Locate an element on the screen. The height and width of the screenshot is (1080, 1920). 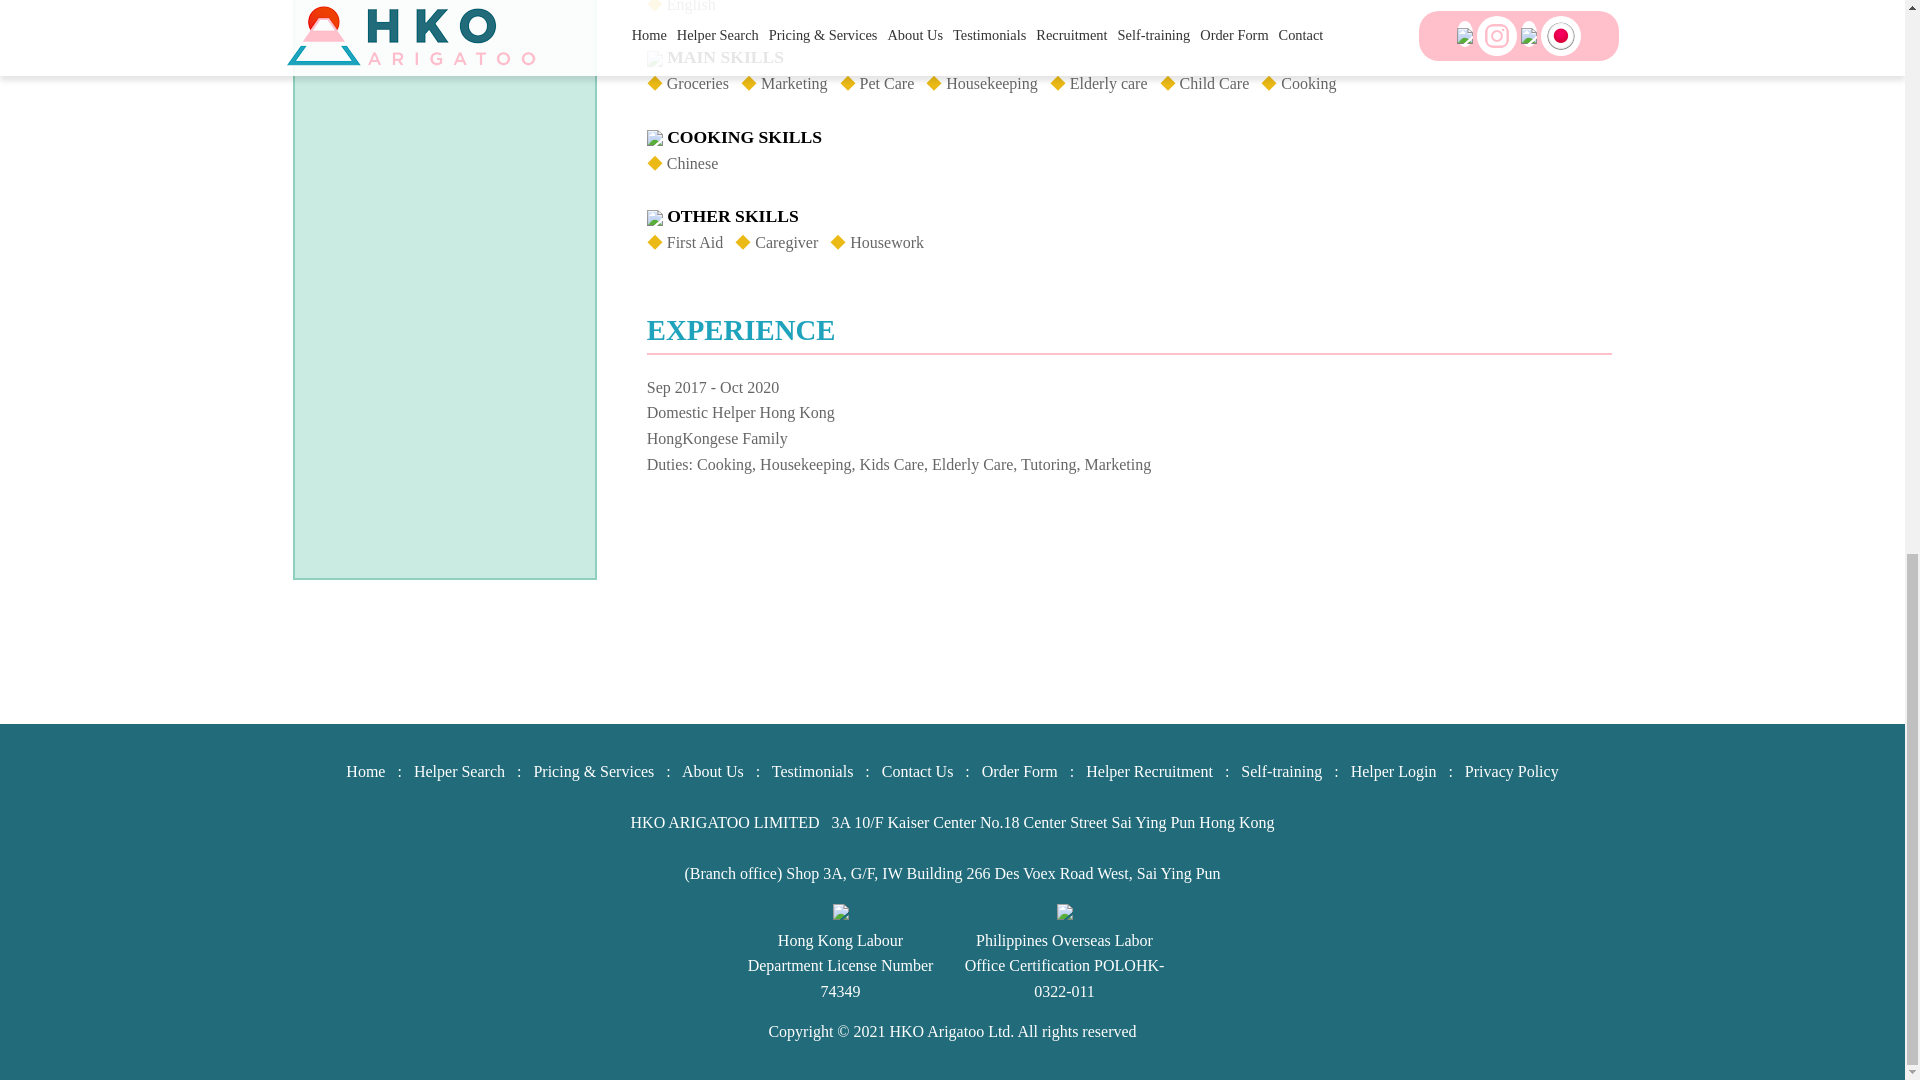
Contact Us is located at coordinates (918, 770).